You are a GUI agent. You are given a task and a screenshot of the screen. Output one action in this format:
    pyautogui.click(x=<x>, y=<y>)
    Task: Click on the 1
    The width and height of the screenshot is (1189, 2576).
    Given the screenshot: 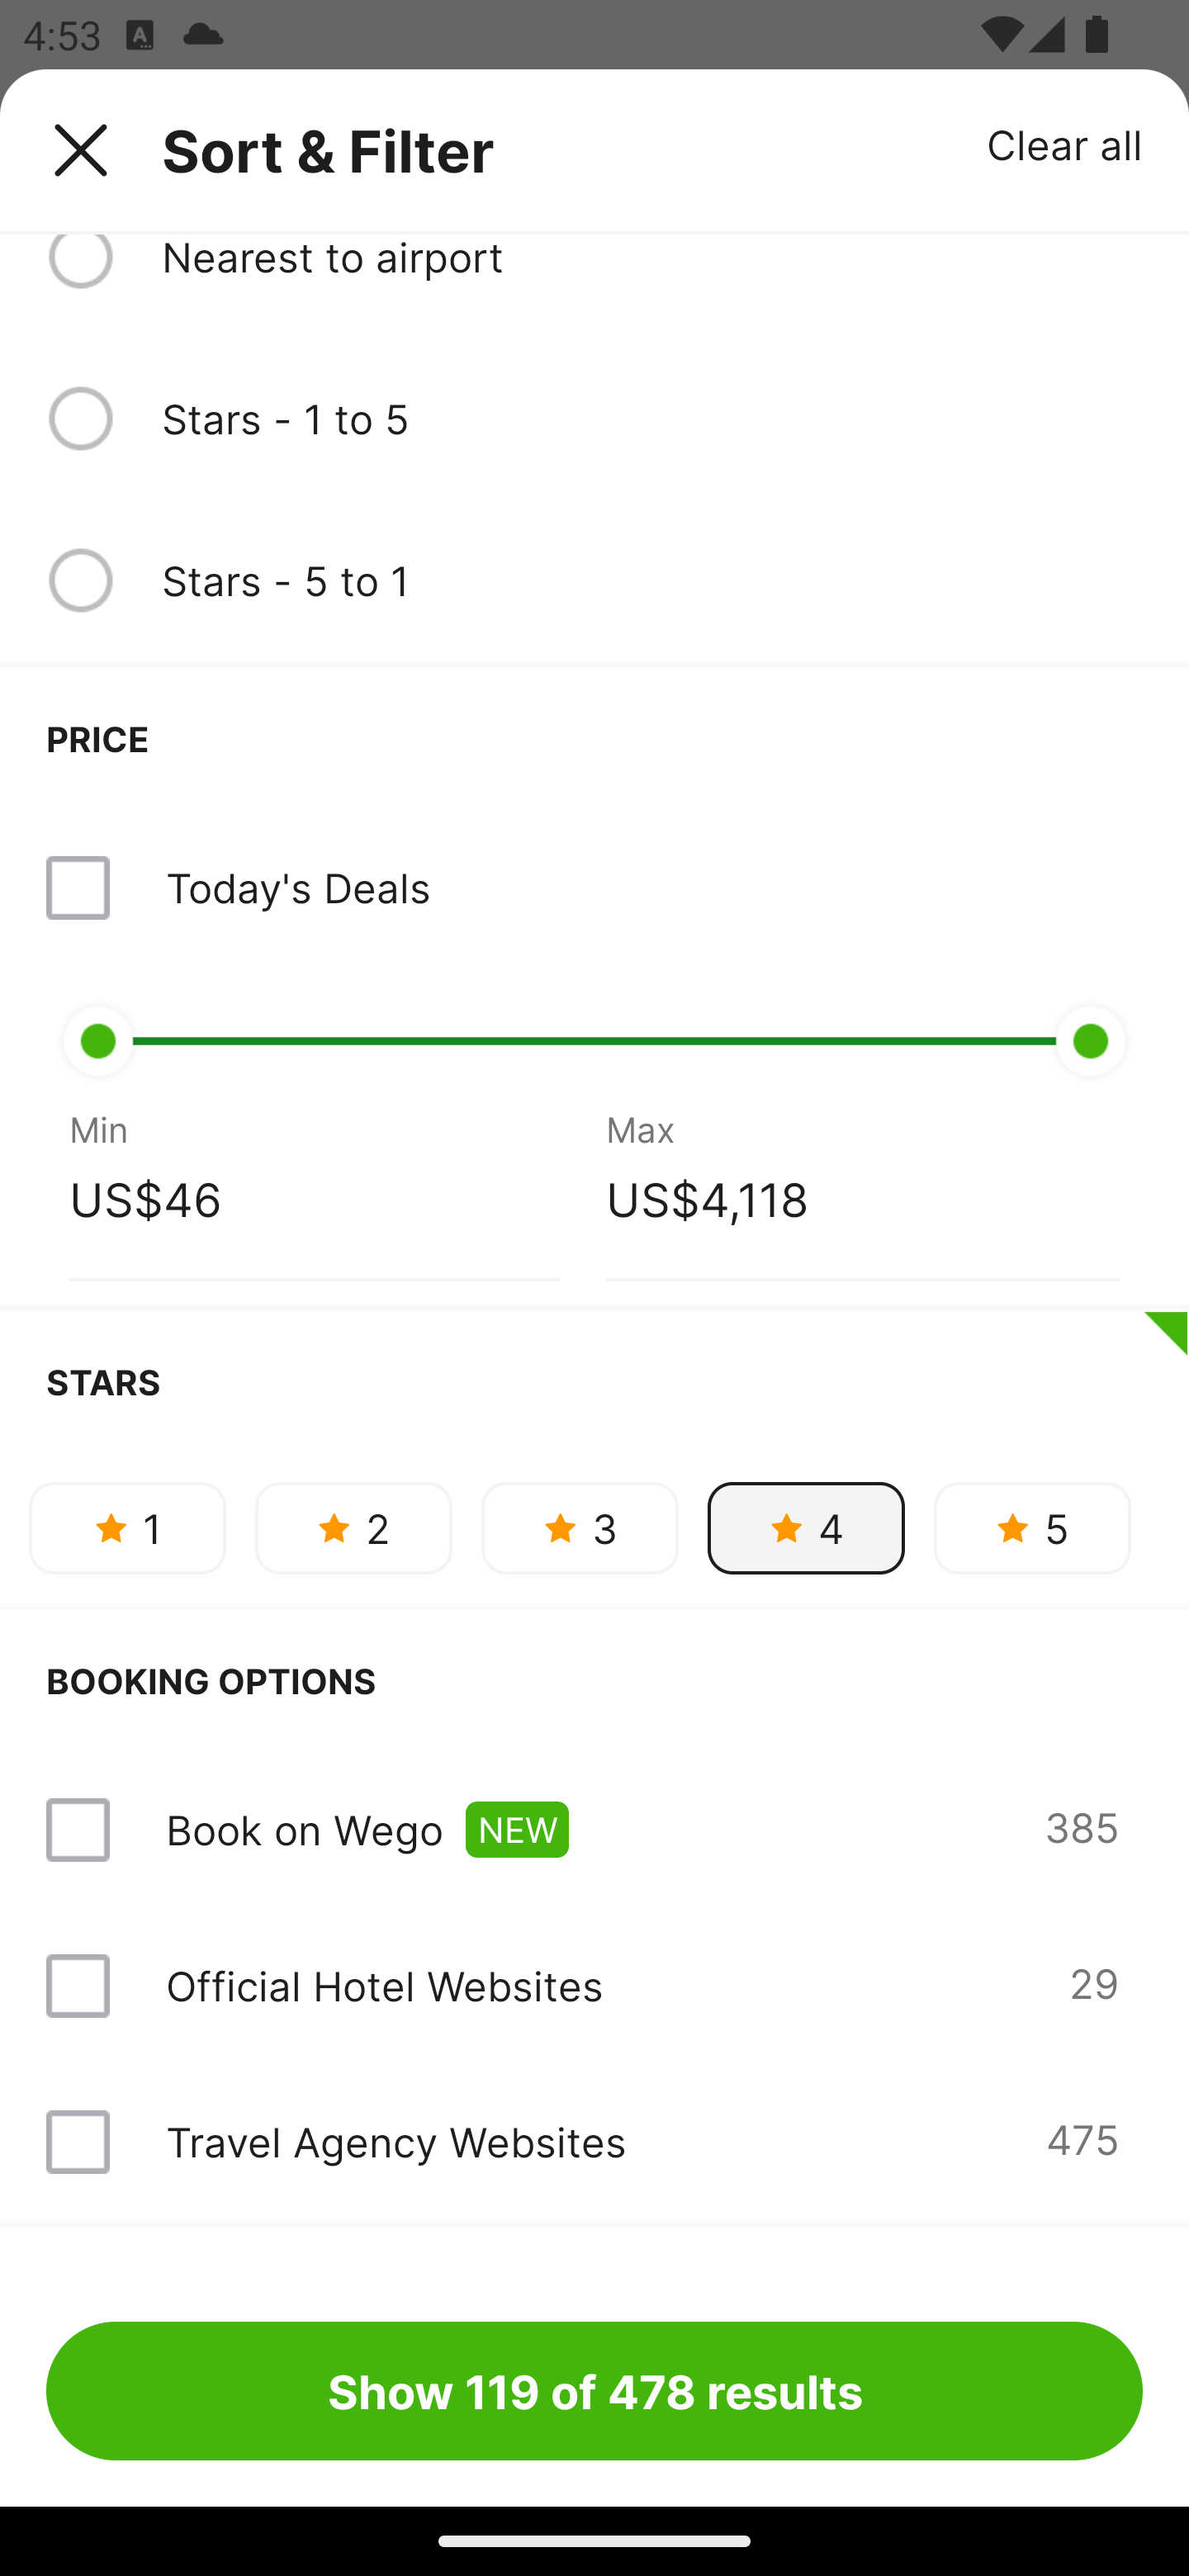 What is the action you would take?
    pyautogui.click(x=127, y=1527)
    